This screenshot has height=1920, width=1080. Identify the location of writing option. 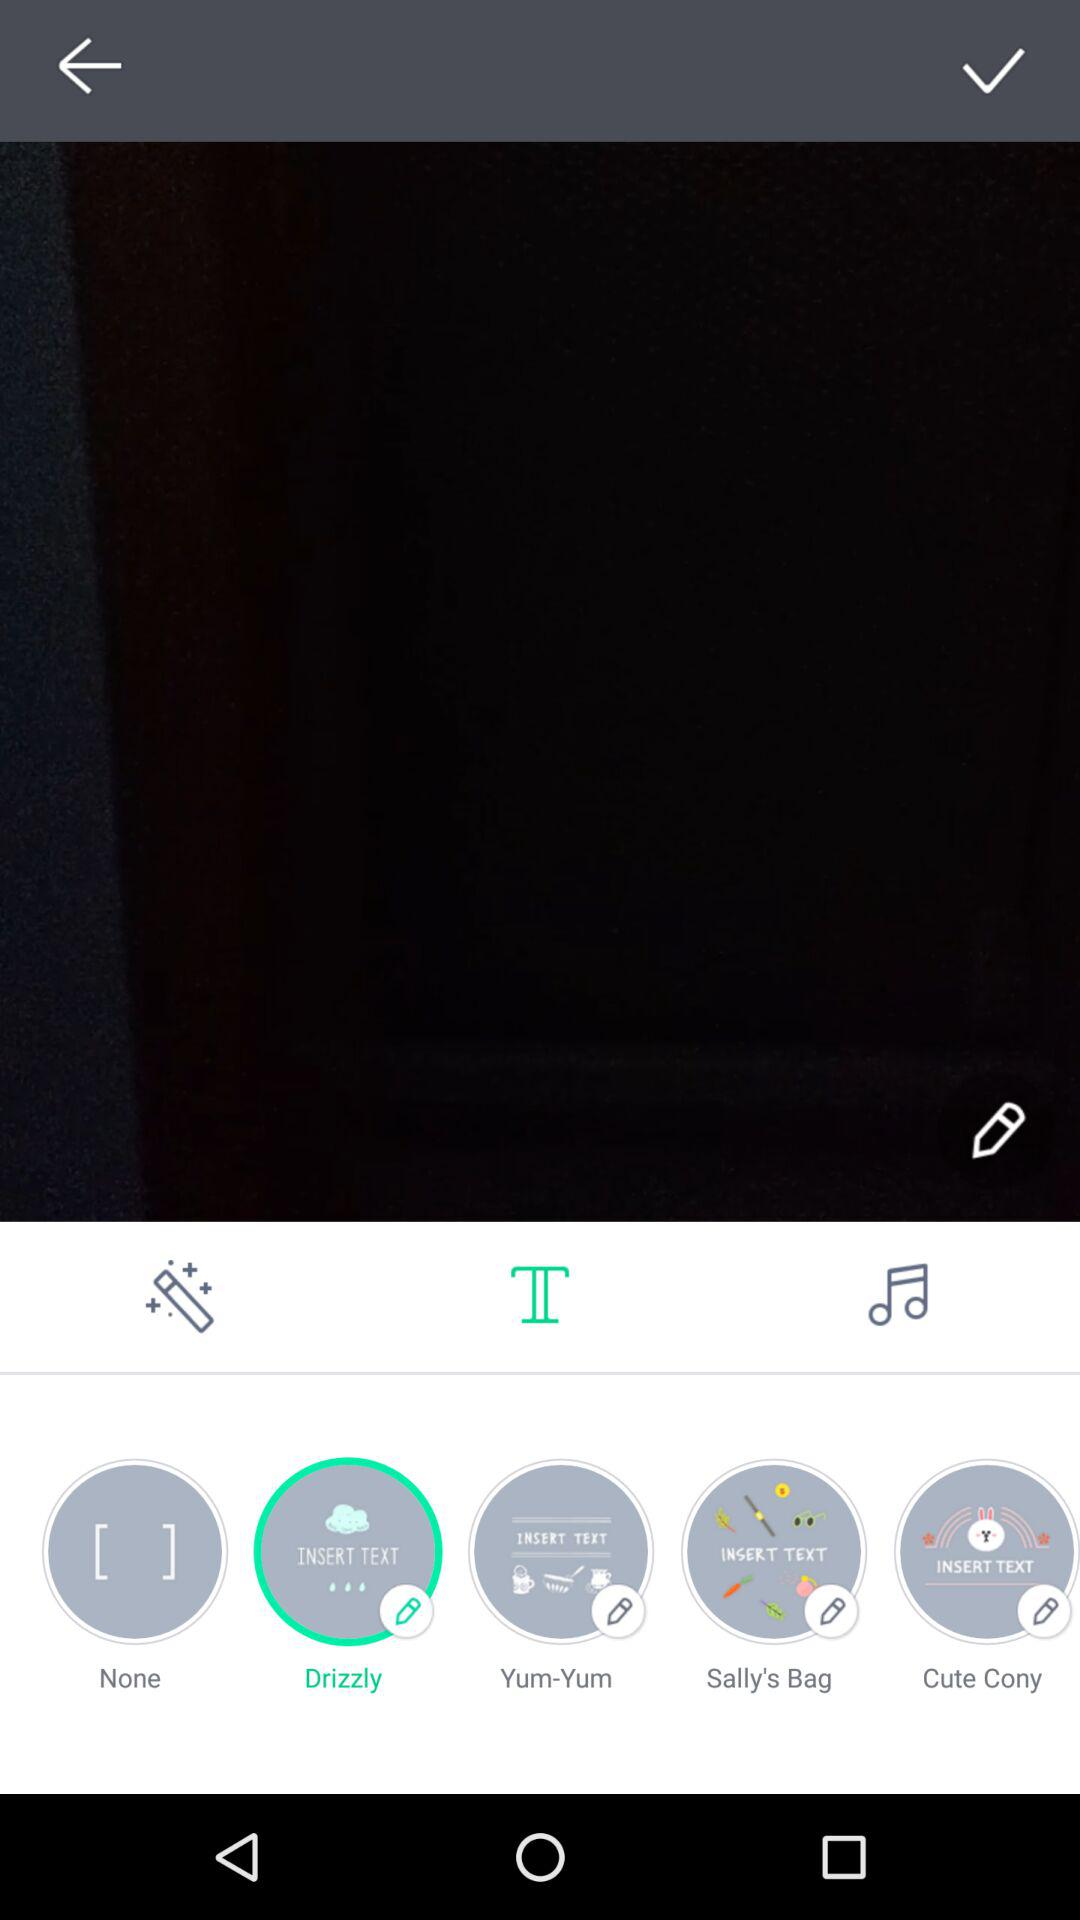
(996, 1130).